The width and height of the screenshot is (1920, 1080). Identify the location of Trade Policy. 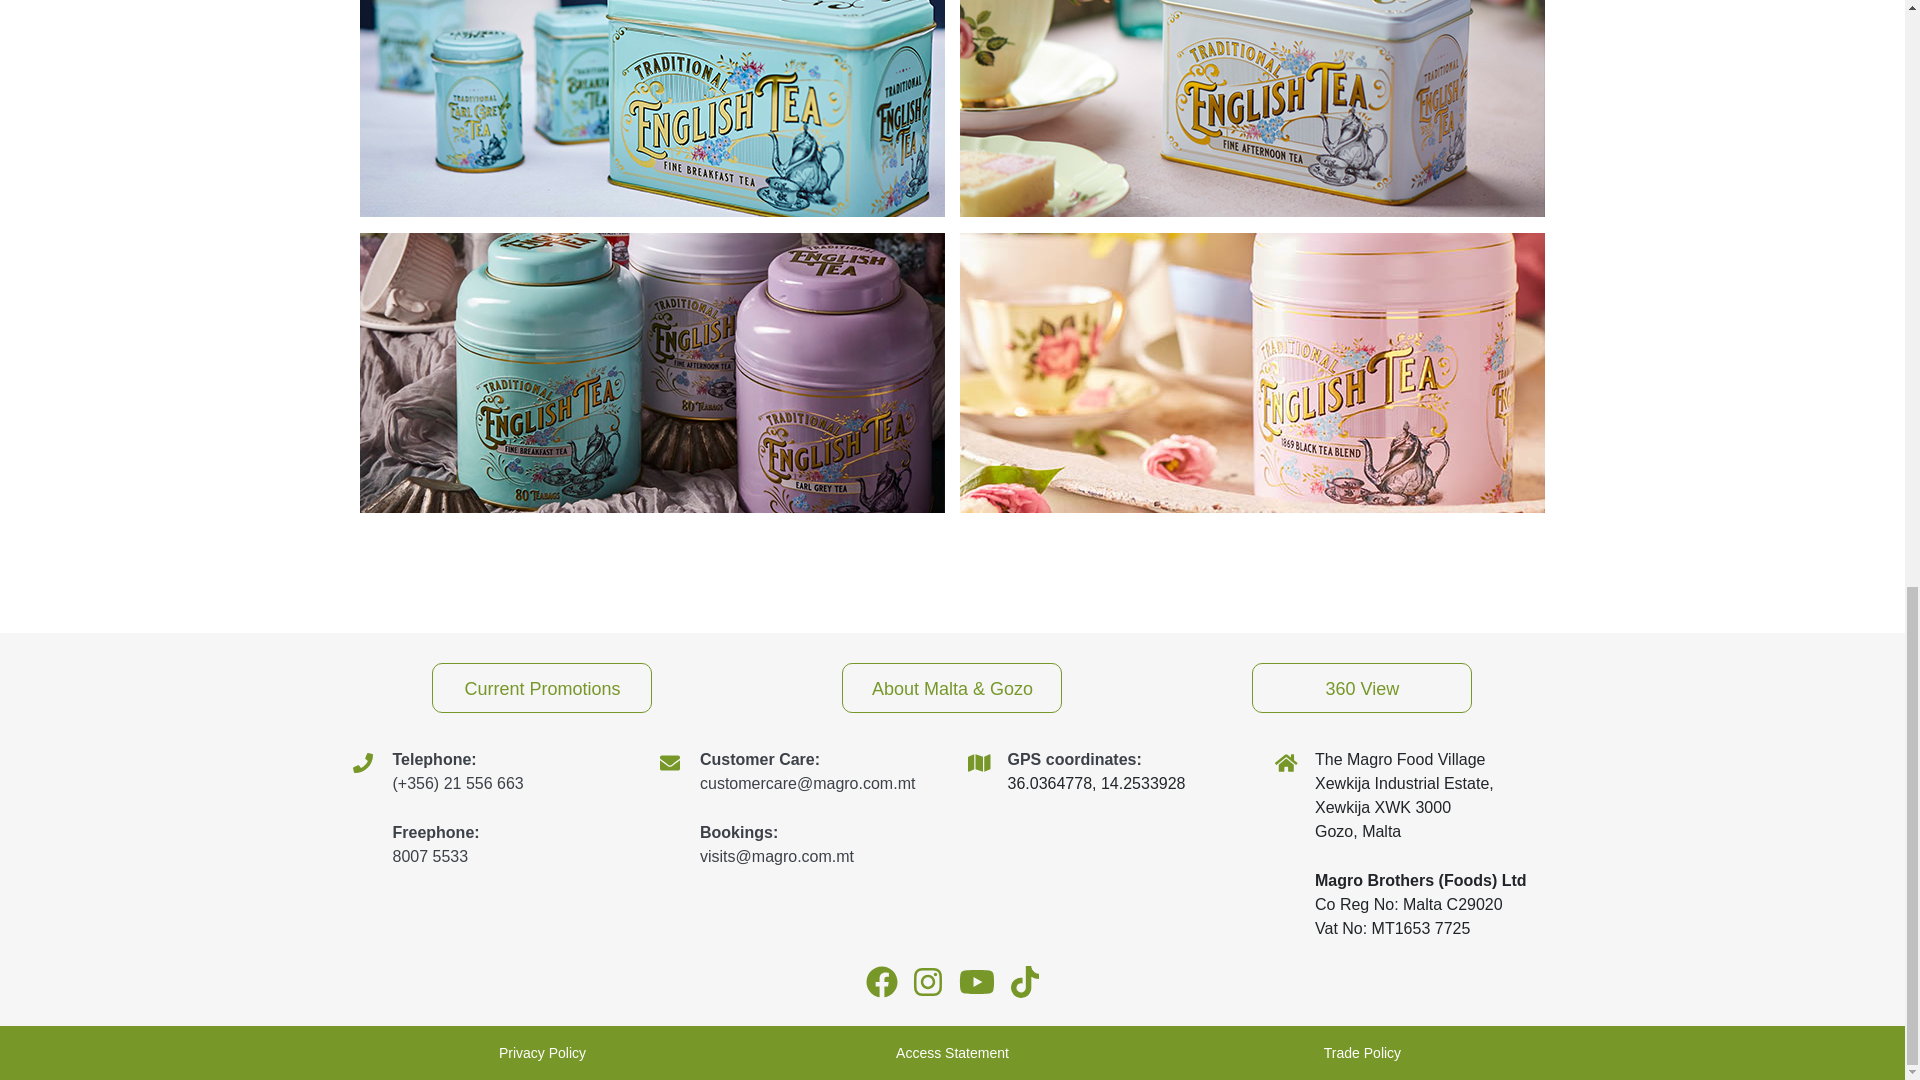
(1362, 1052).